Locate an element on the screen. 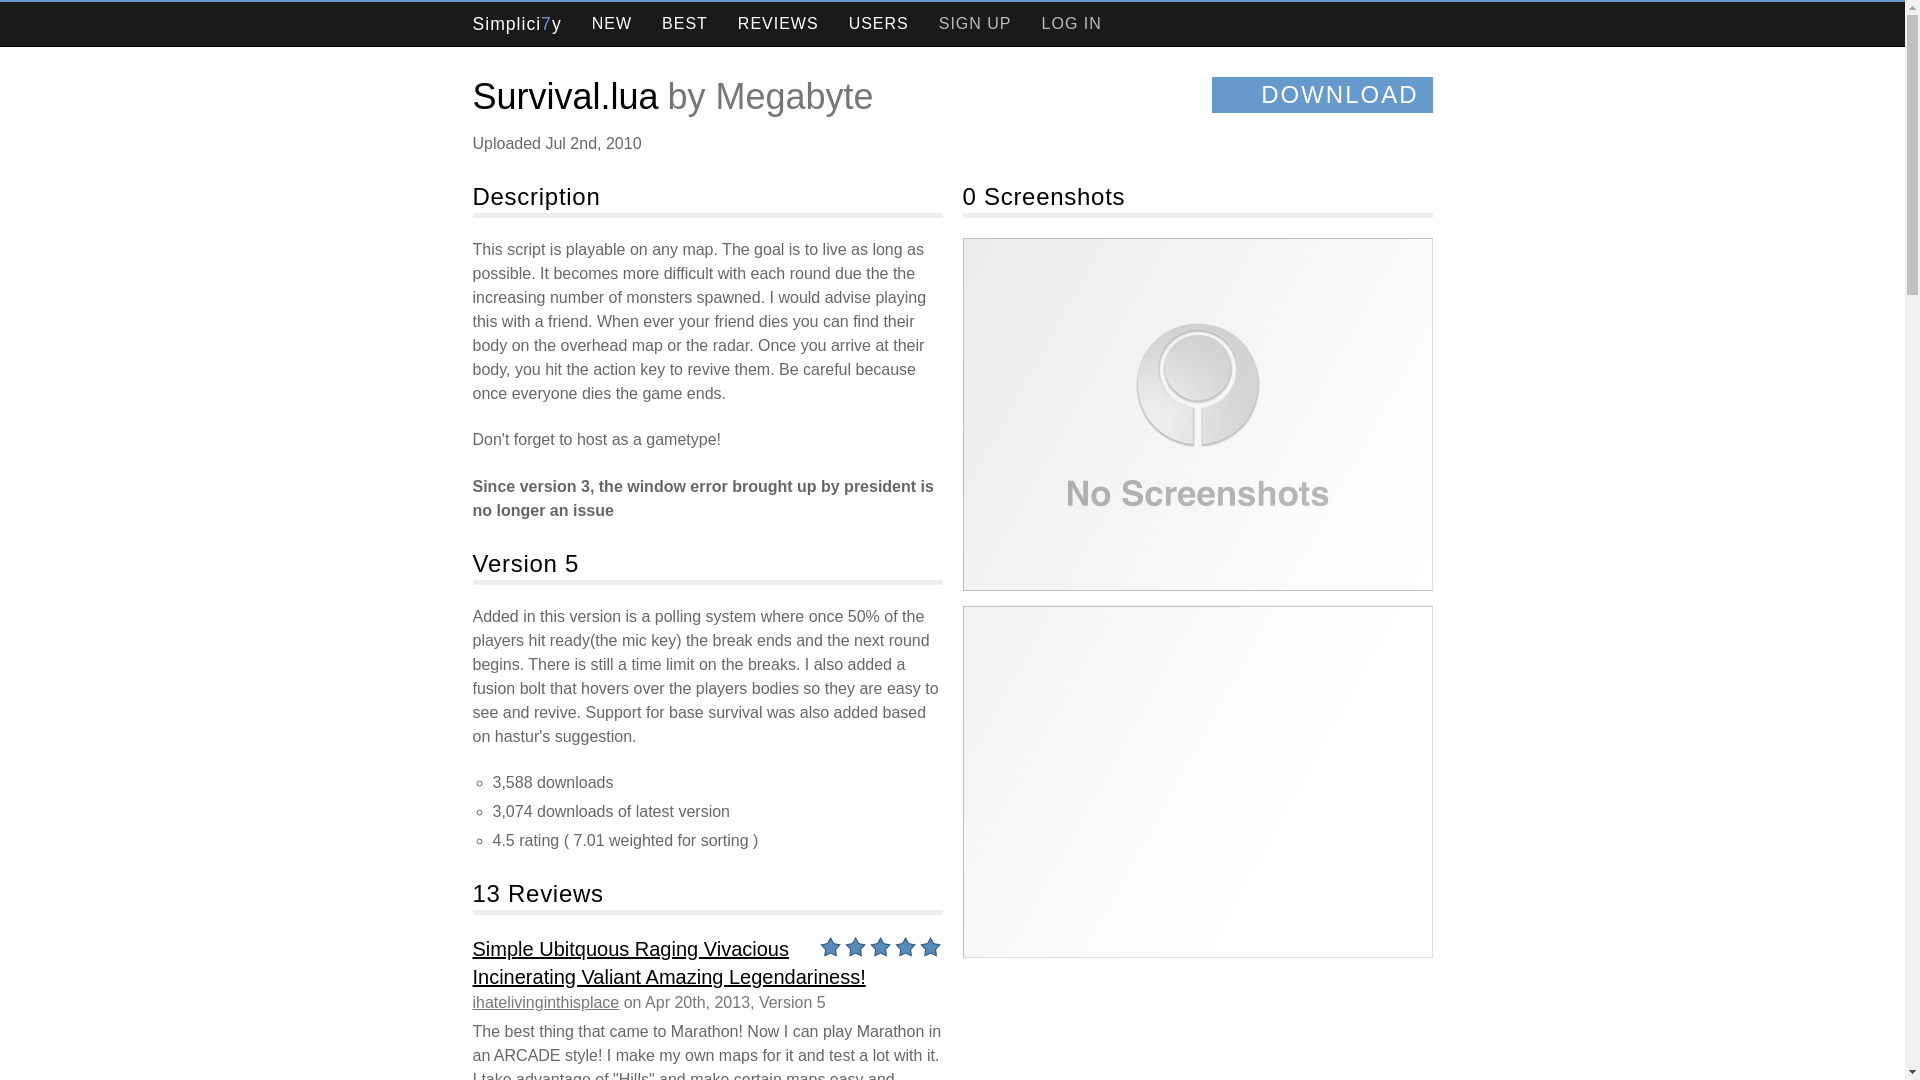 The width and height of the screenshot is (1920, 1080). LOG IN is located at coordinates (1072, 24).